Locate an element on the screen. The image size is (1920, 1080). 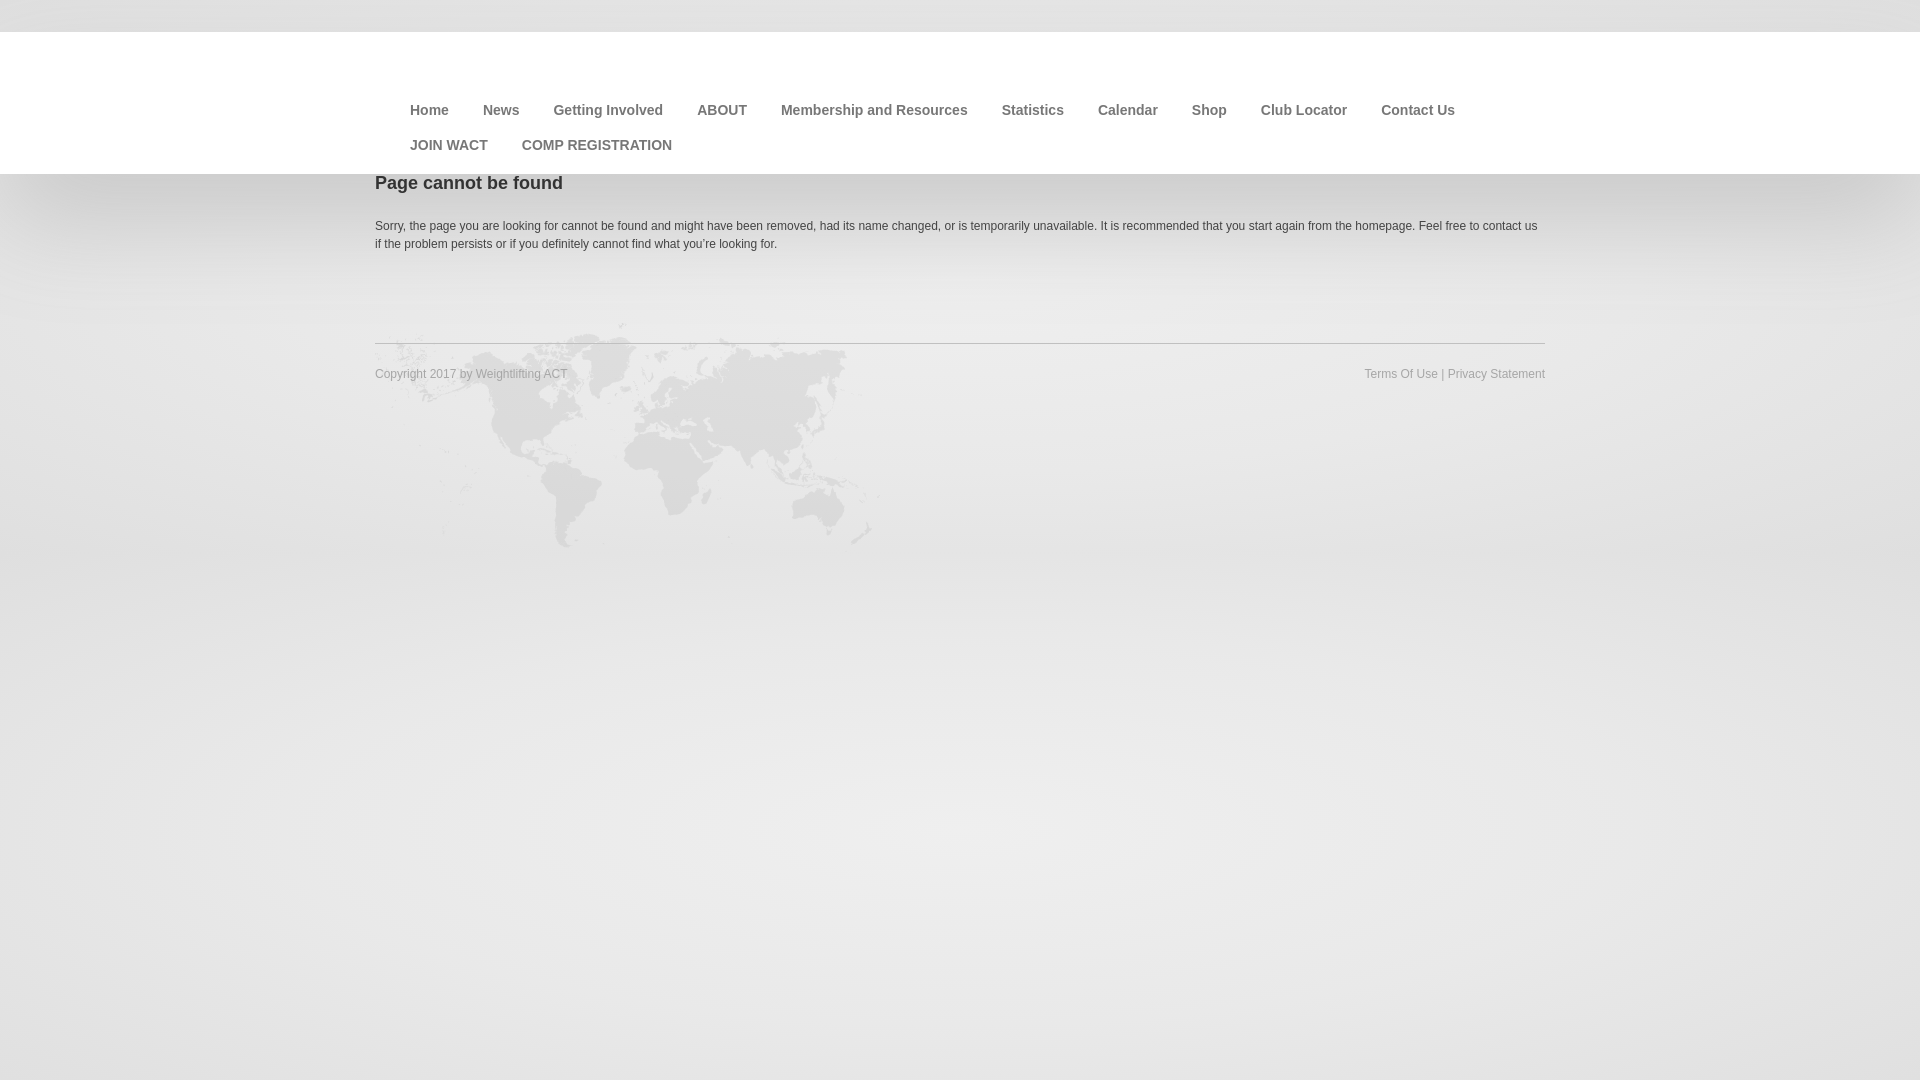
ABOUT is located at coordinates (722, 110).